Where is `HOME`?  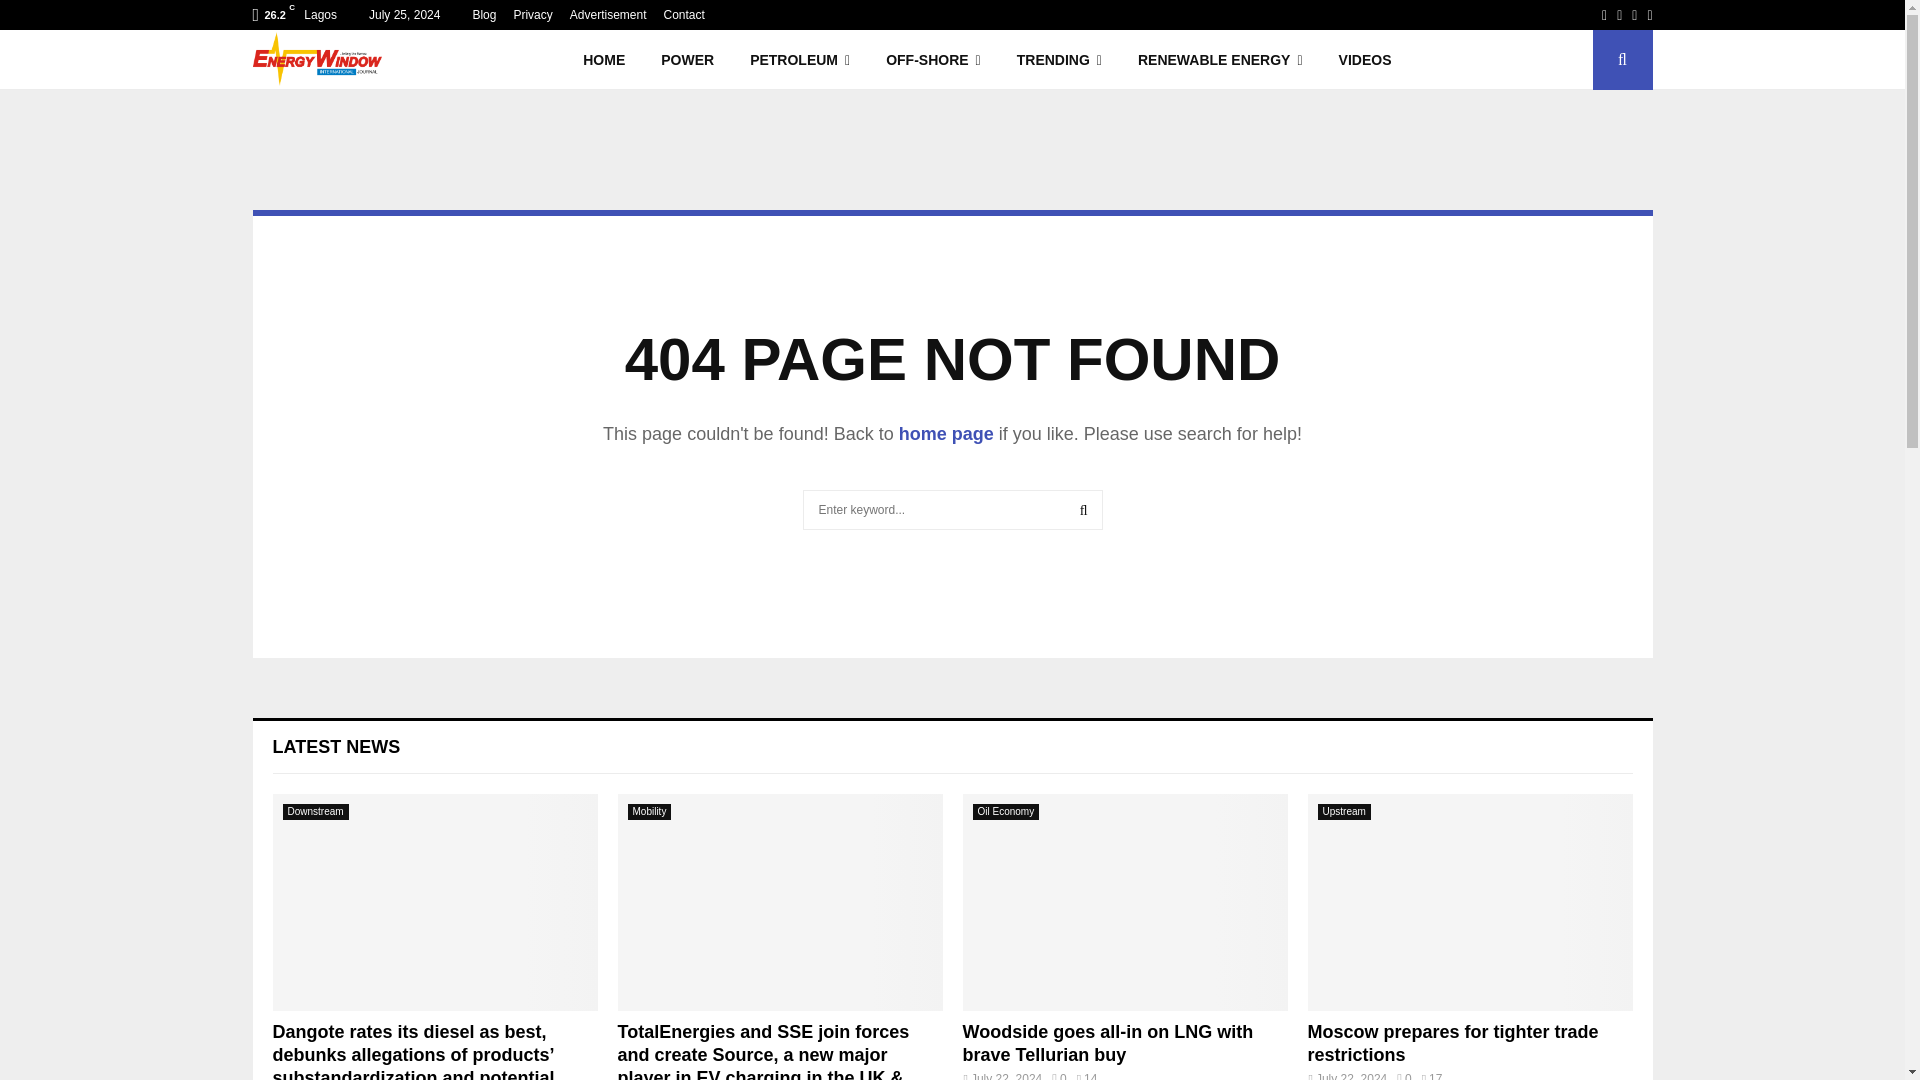 HOME is located at coordinates (604, 60).